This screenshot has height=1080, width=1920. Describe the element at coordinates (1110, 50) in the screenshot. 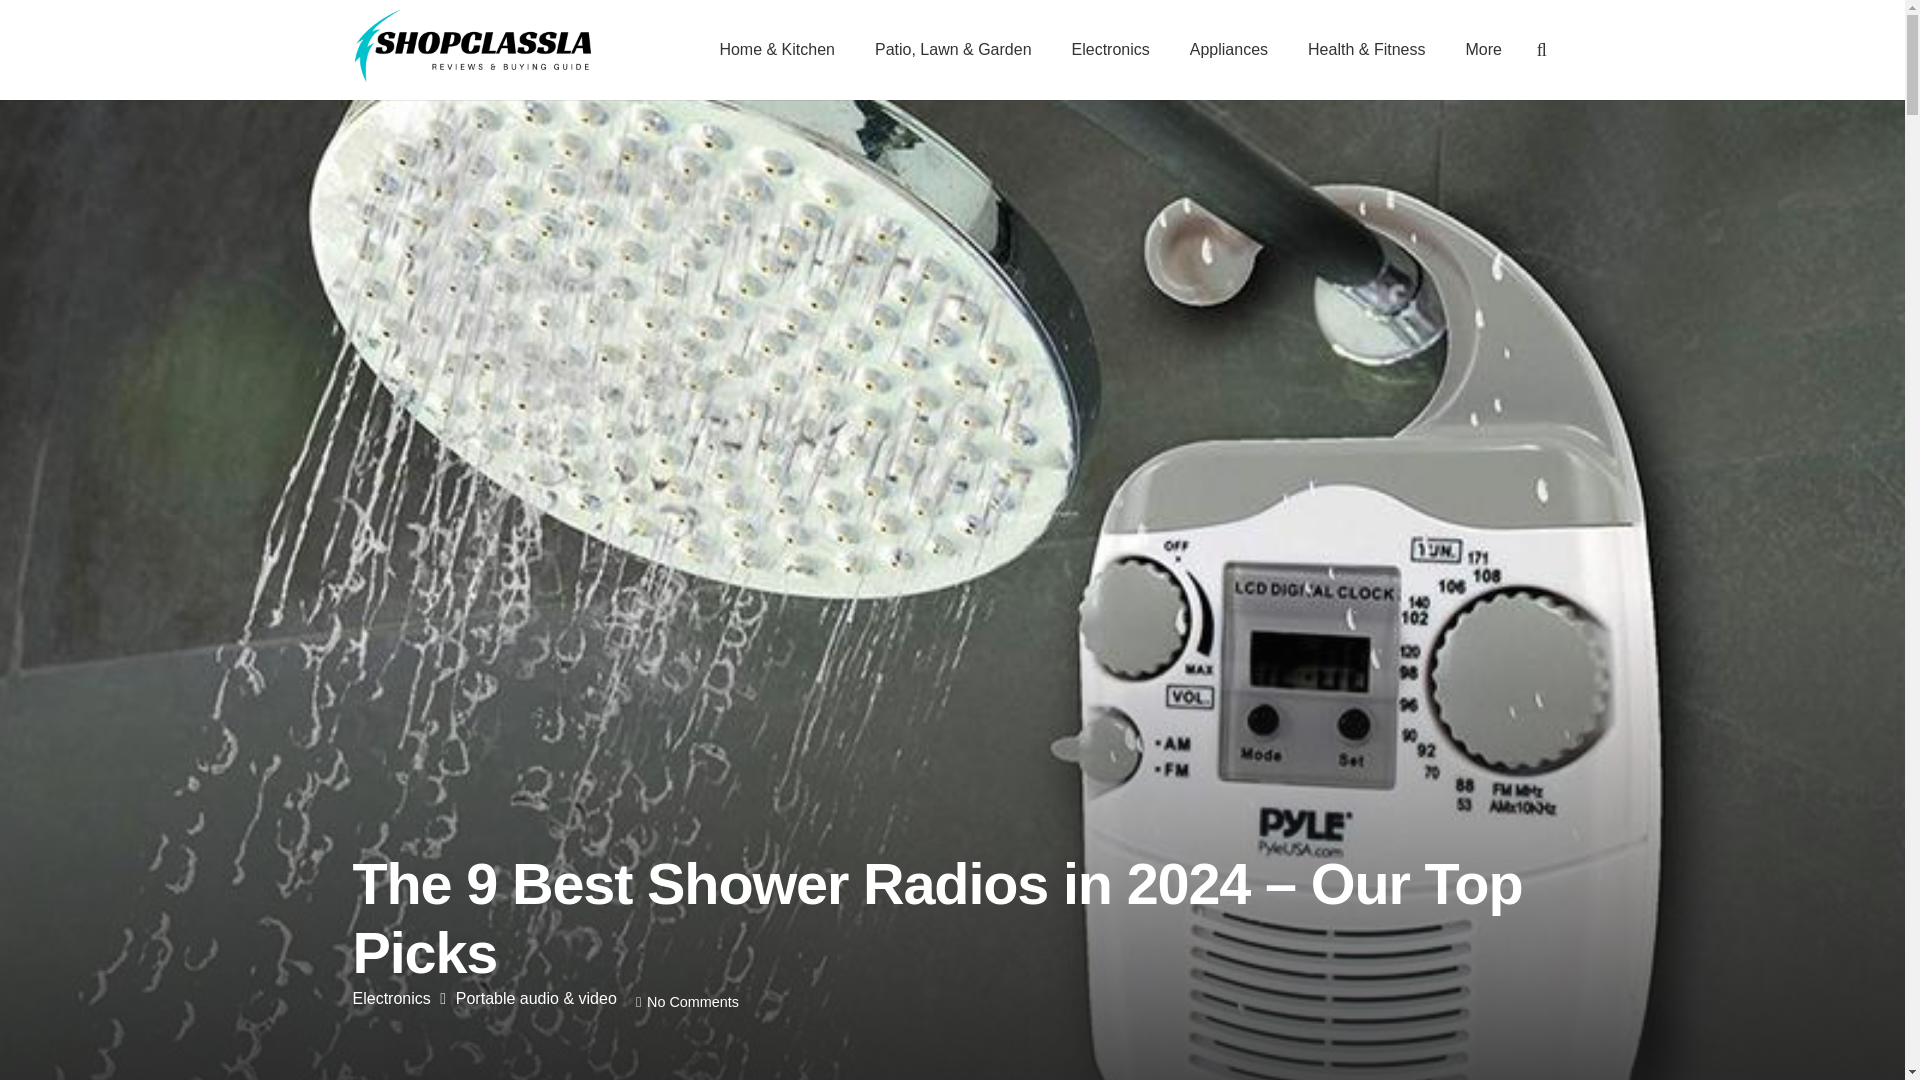

I see `Electronics` at that location.